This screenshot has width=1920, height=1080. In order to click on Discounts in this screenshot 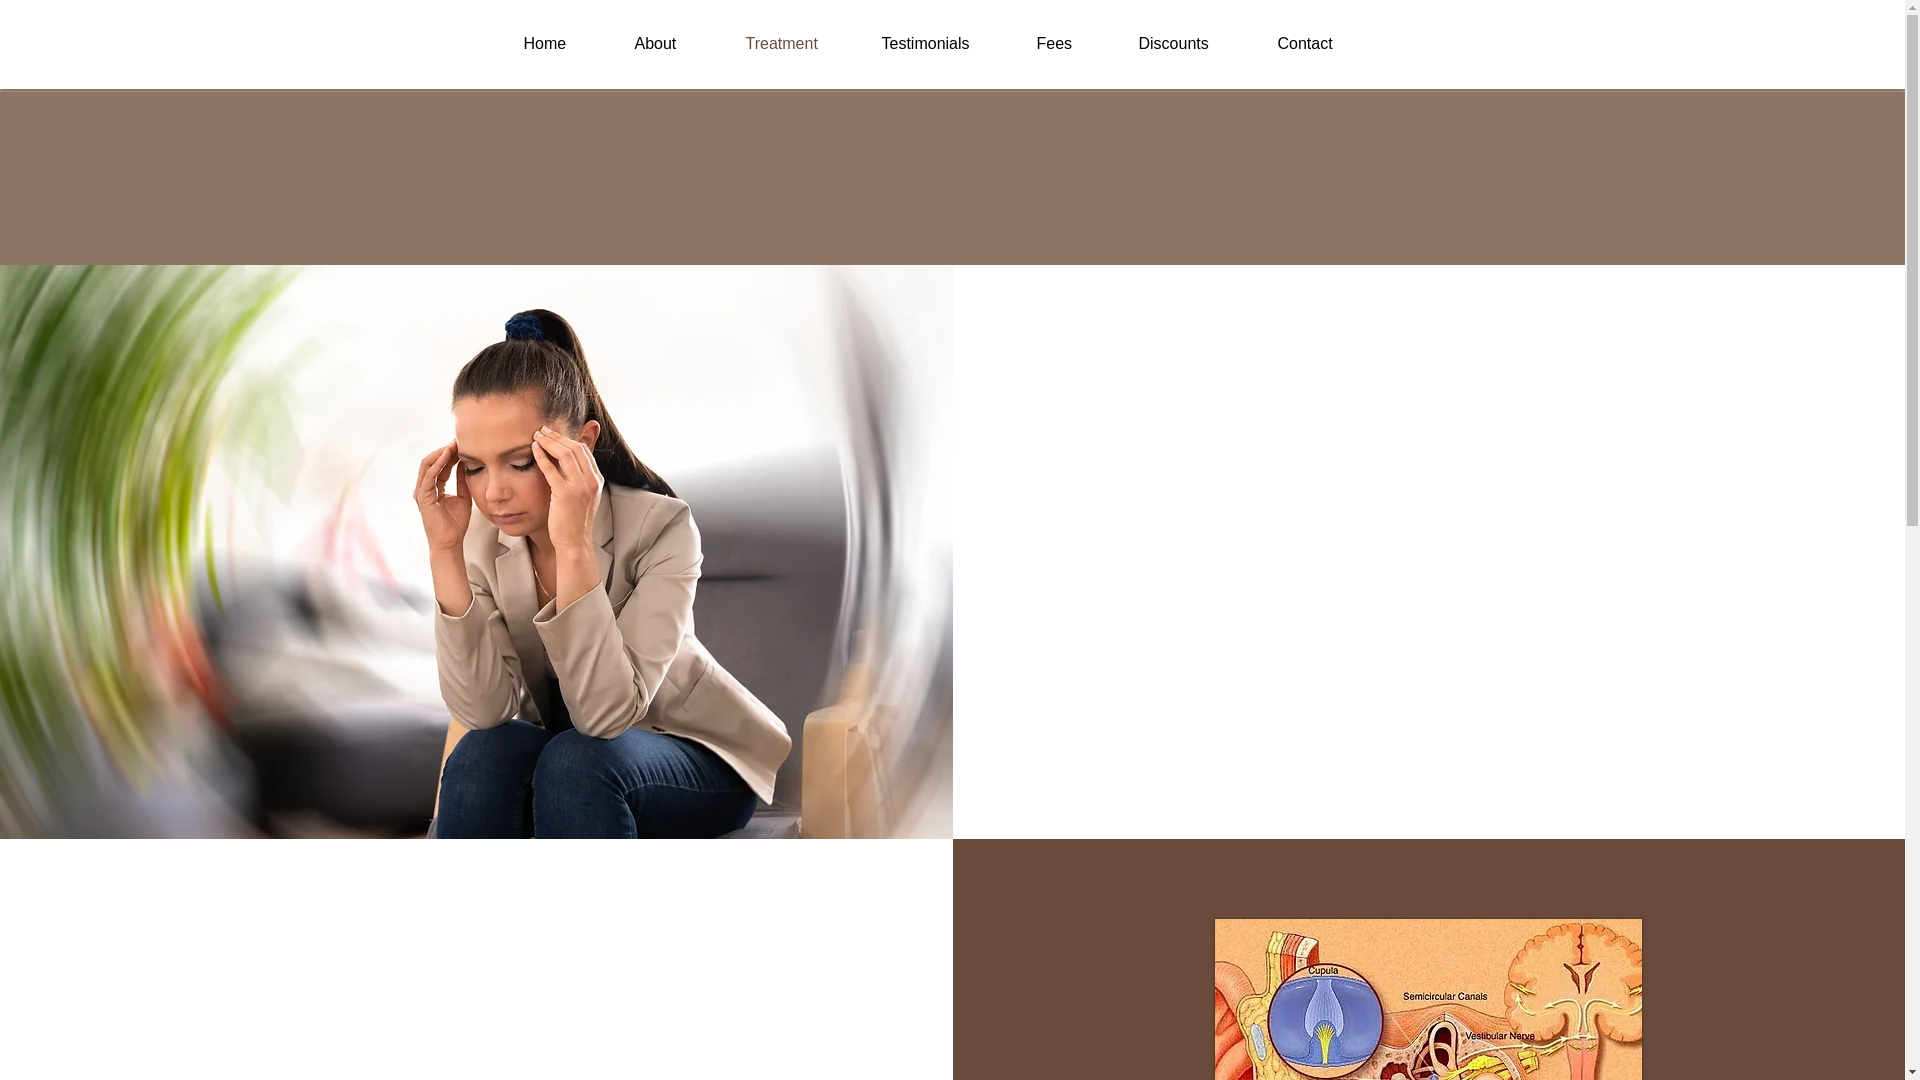, I will do `click(1198, 42)`.